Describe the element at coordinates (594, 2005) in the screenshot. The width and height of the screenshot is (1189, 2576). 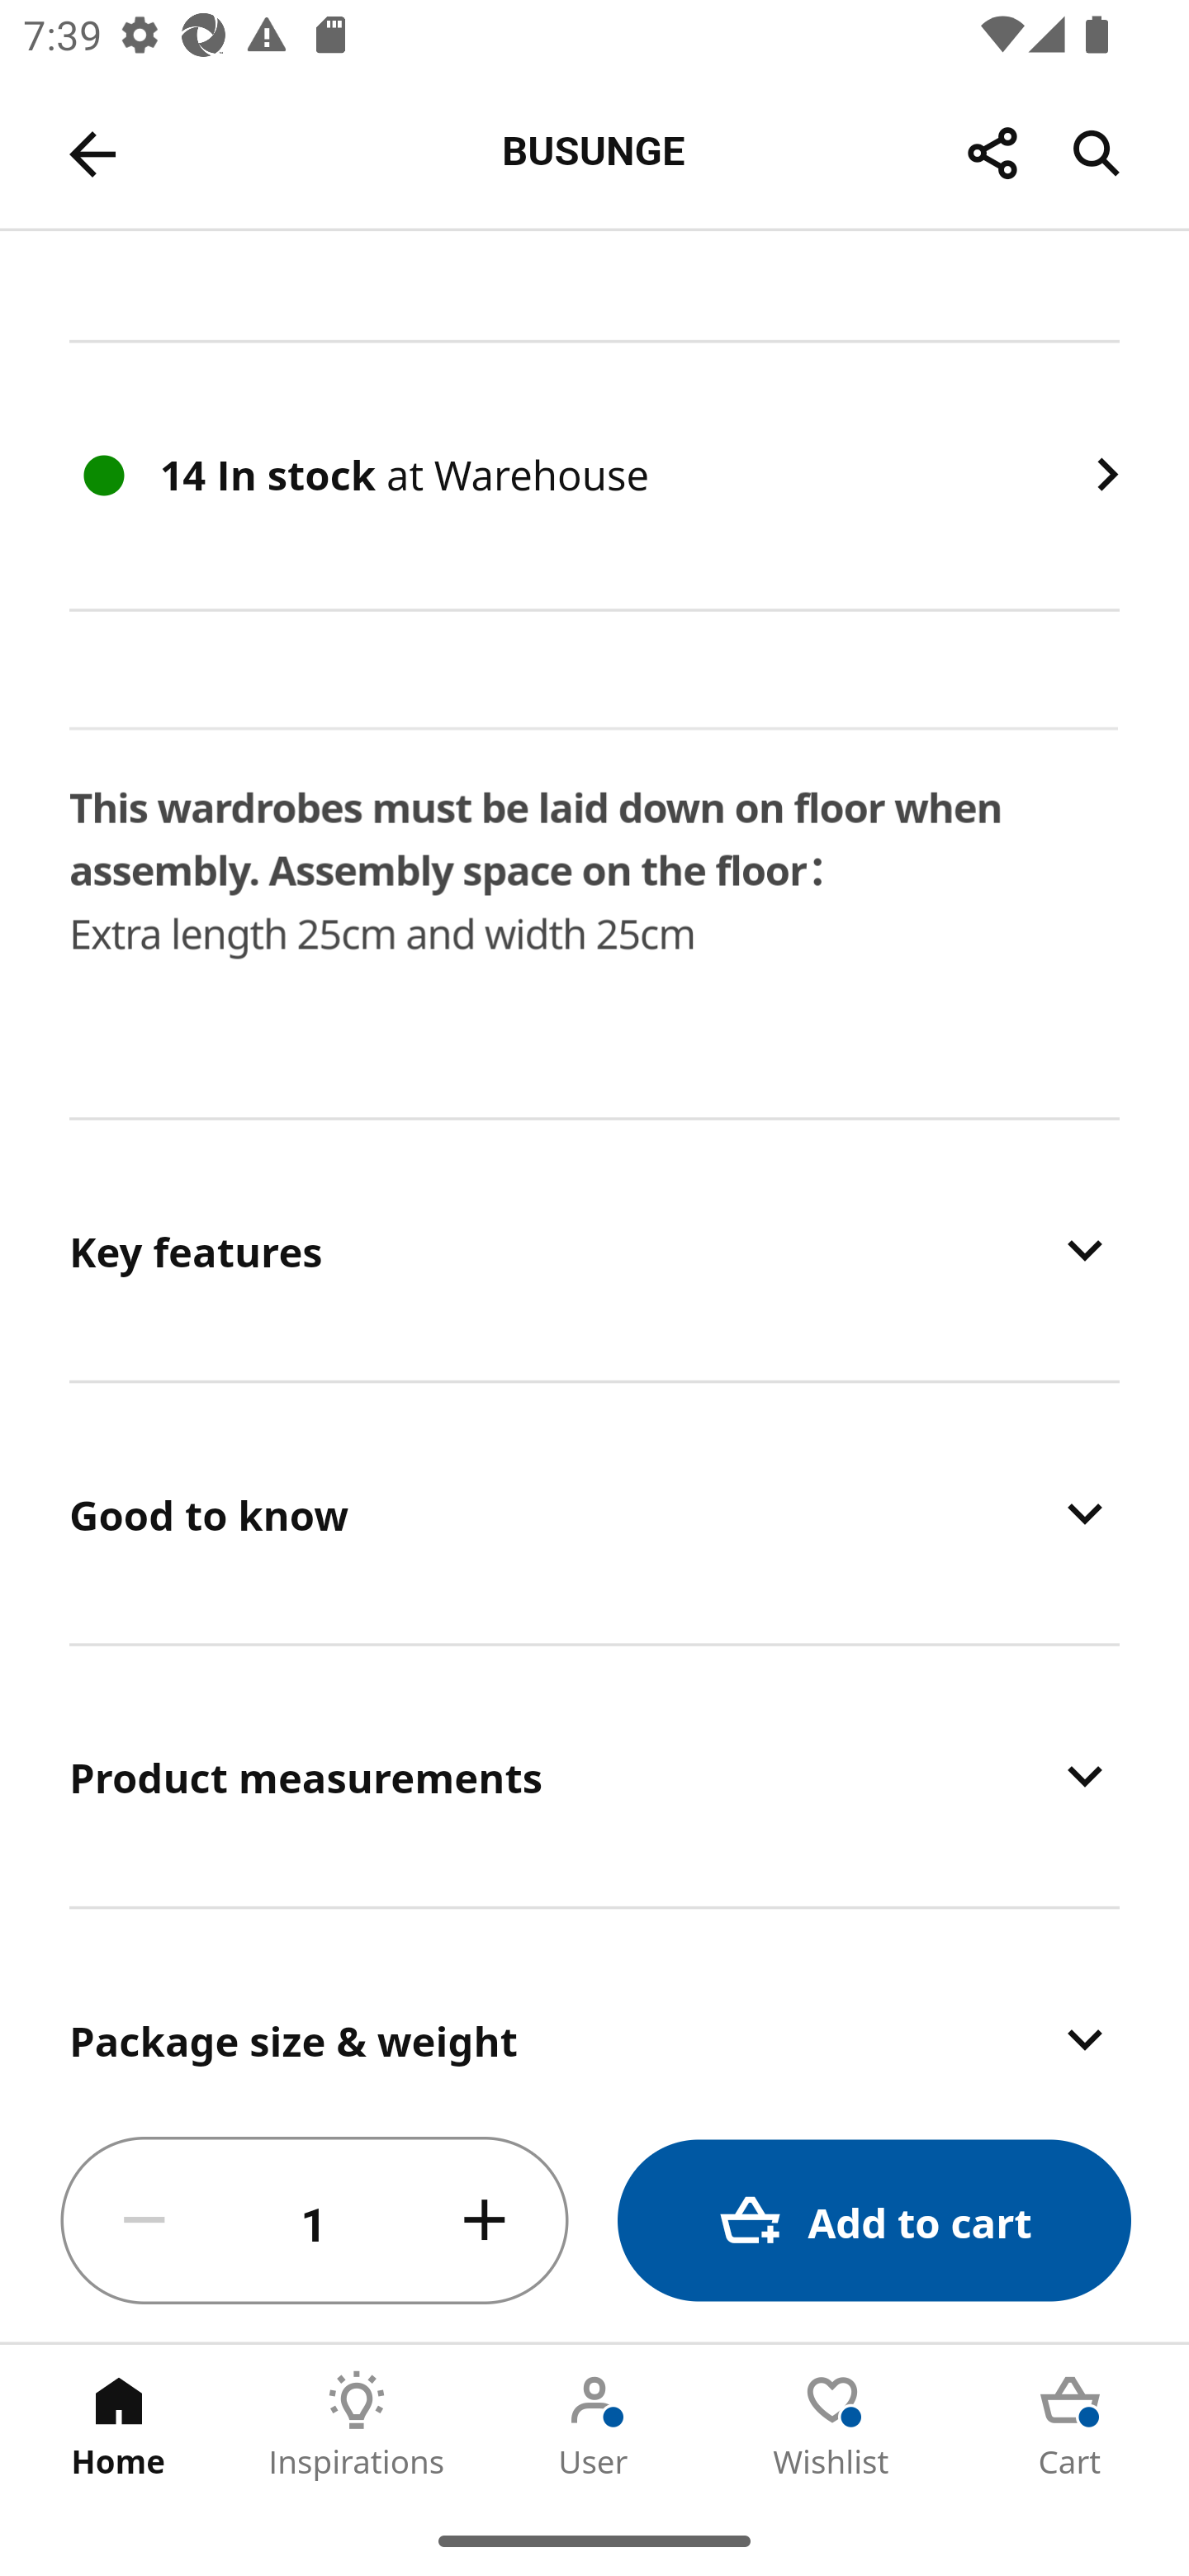
I see `Package size & weight` at that location.